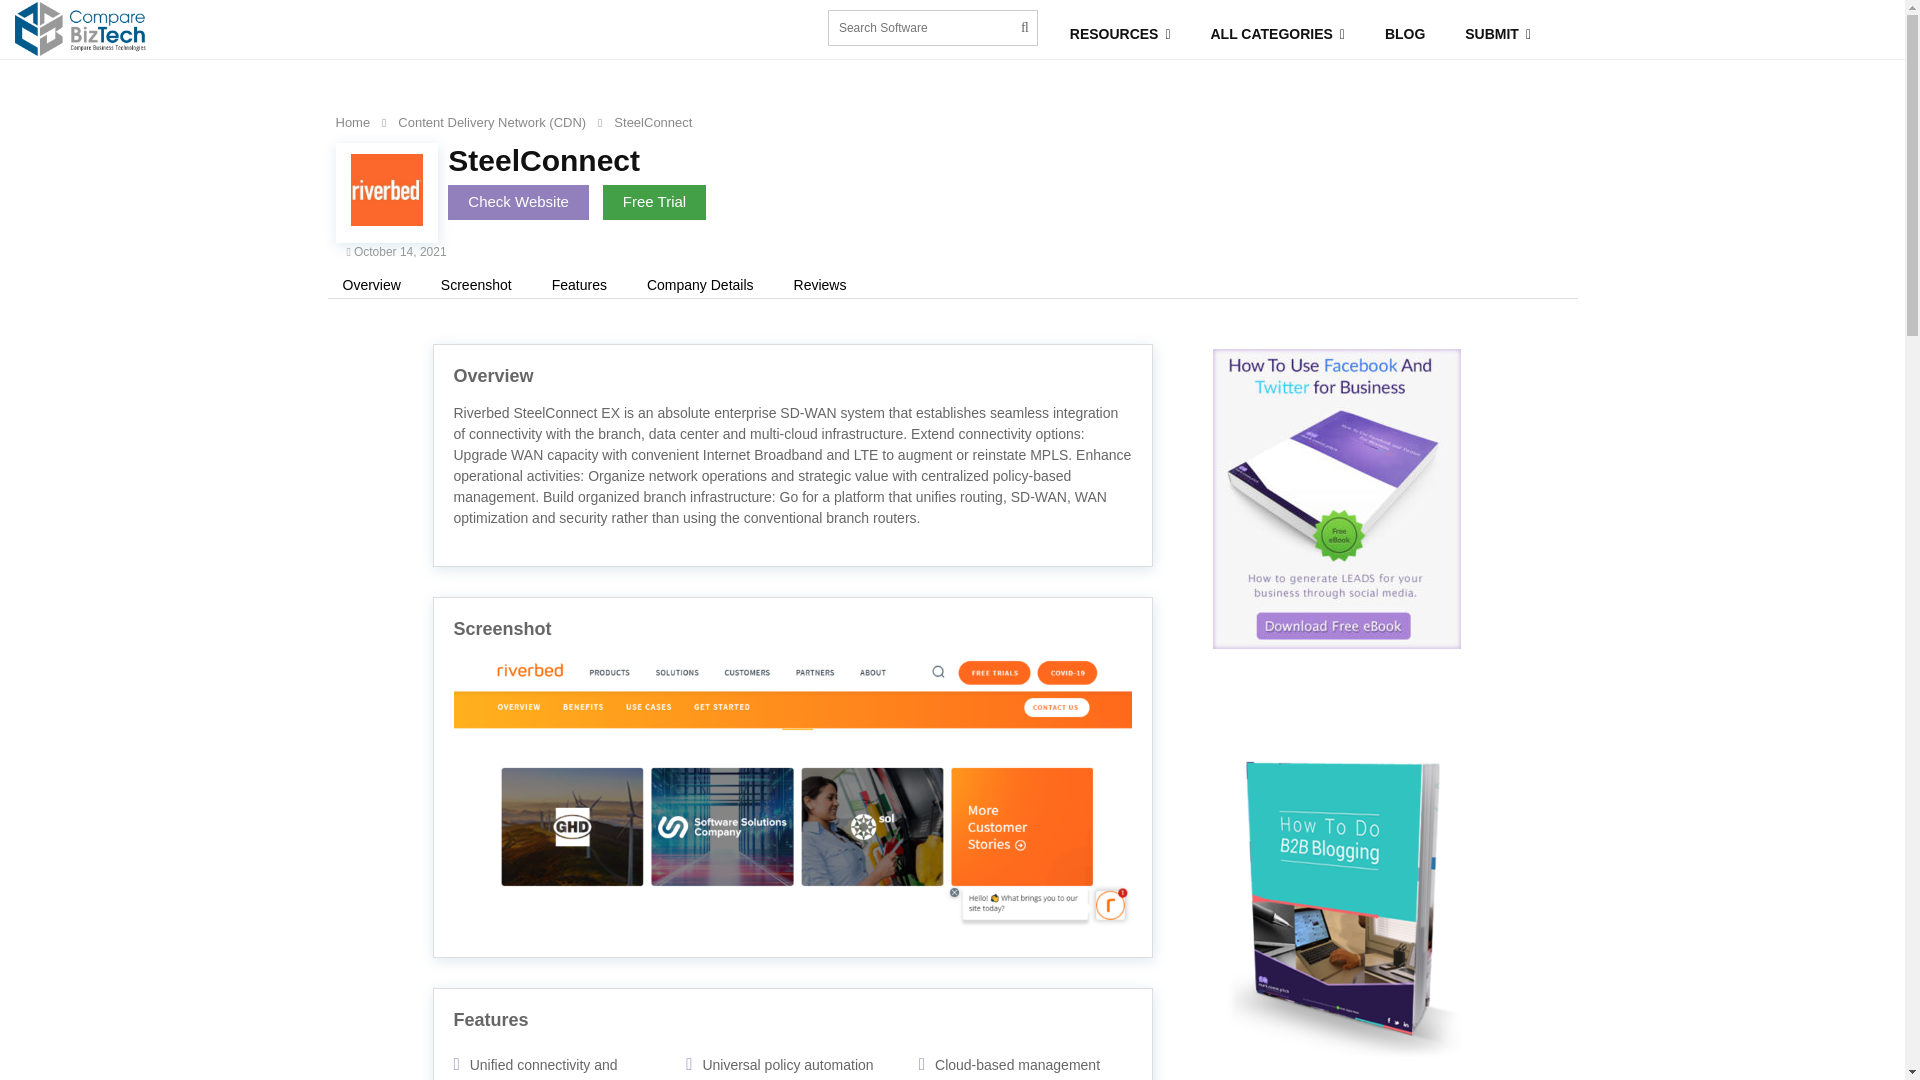  I want to click on Home, so click(353, 122).